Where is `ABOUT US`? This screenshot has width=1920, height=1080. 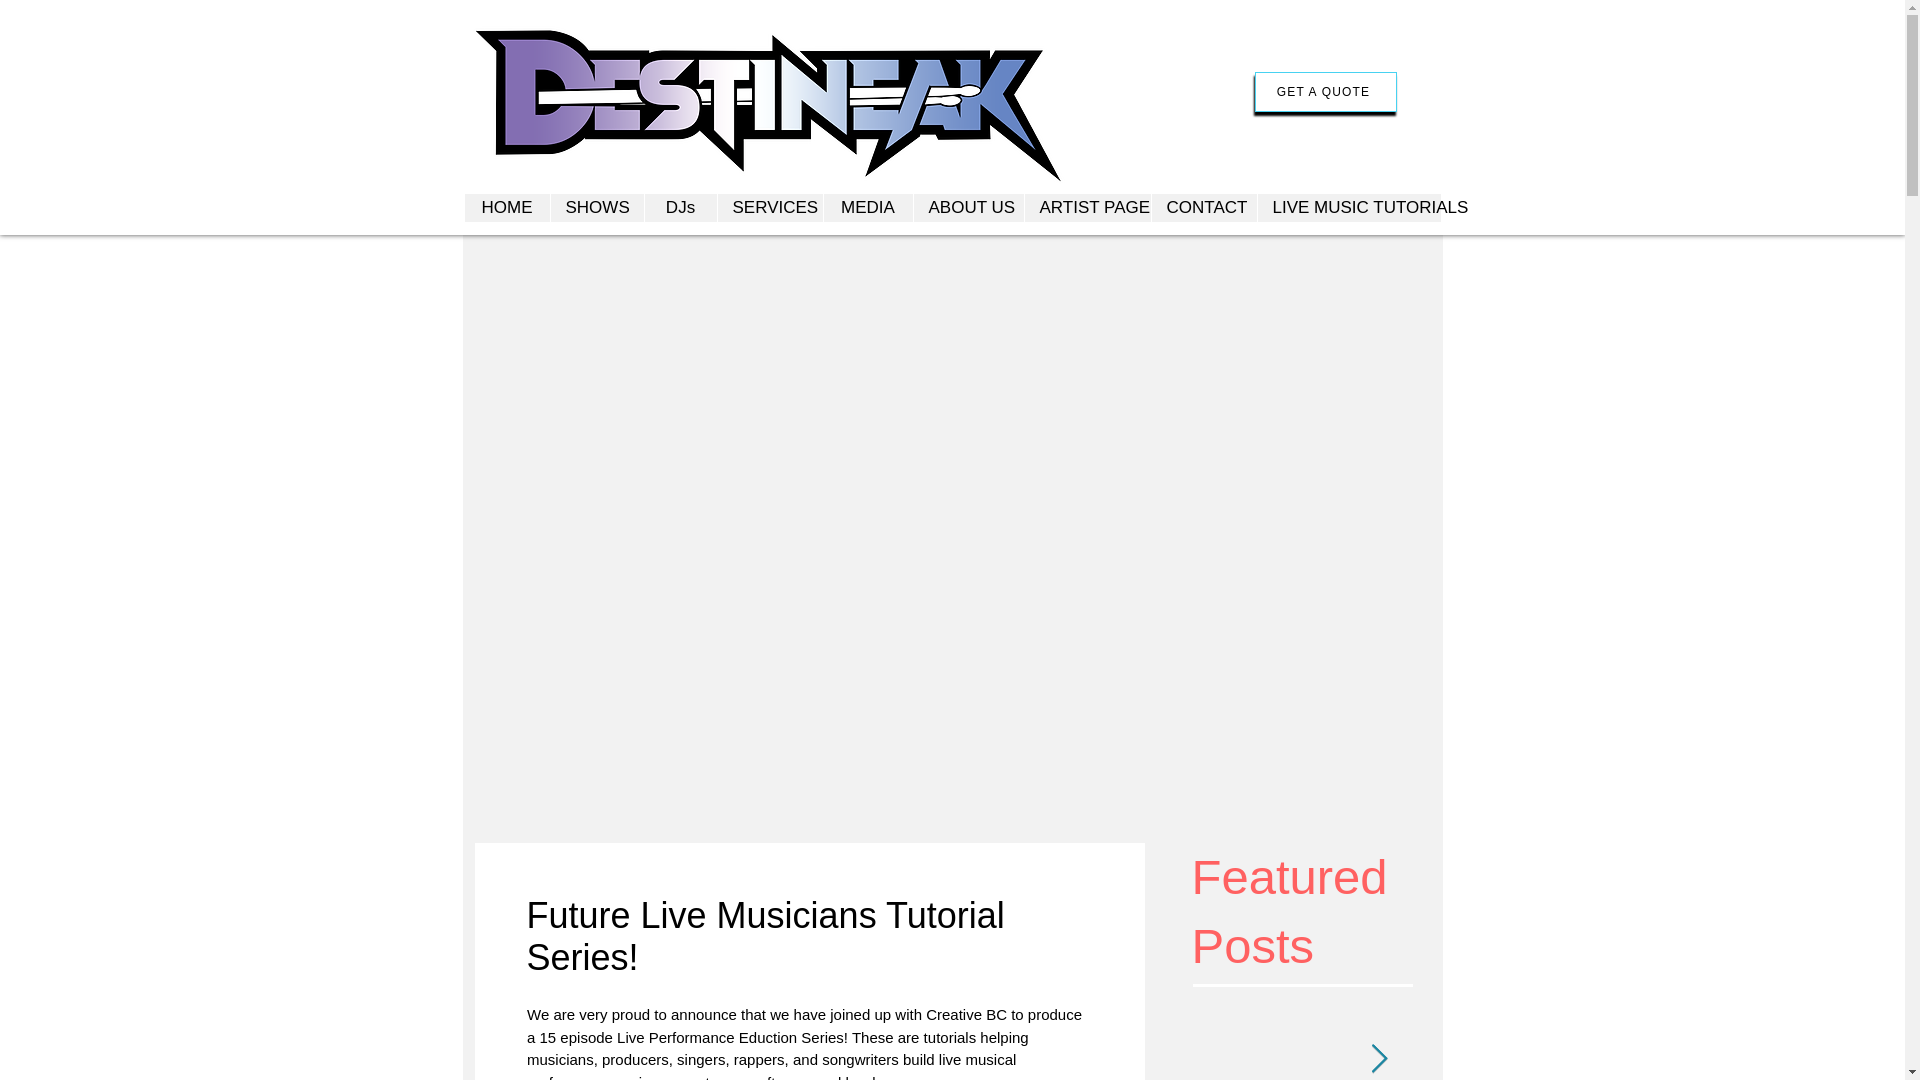 ABOUT US is located at coordinates (968, 208).